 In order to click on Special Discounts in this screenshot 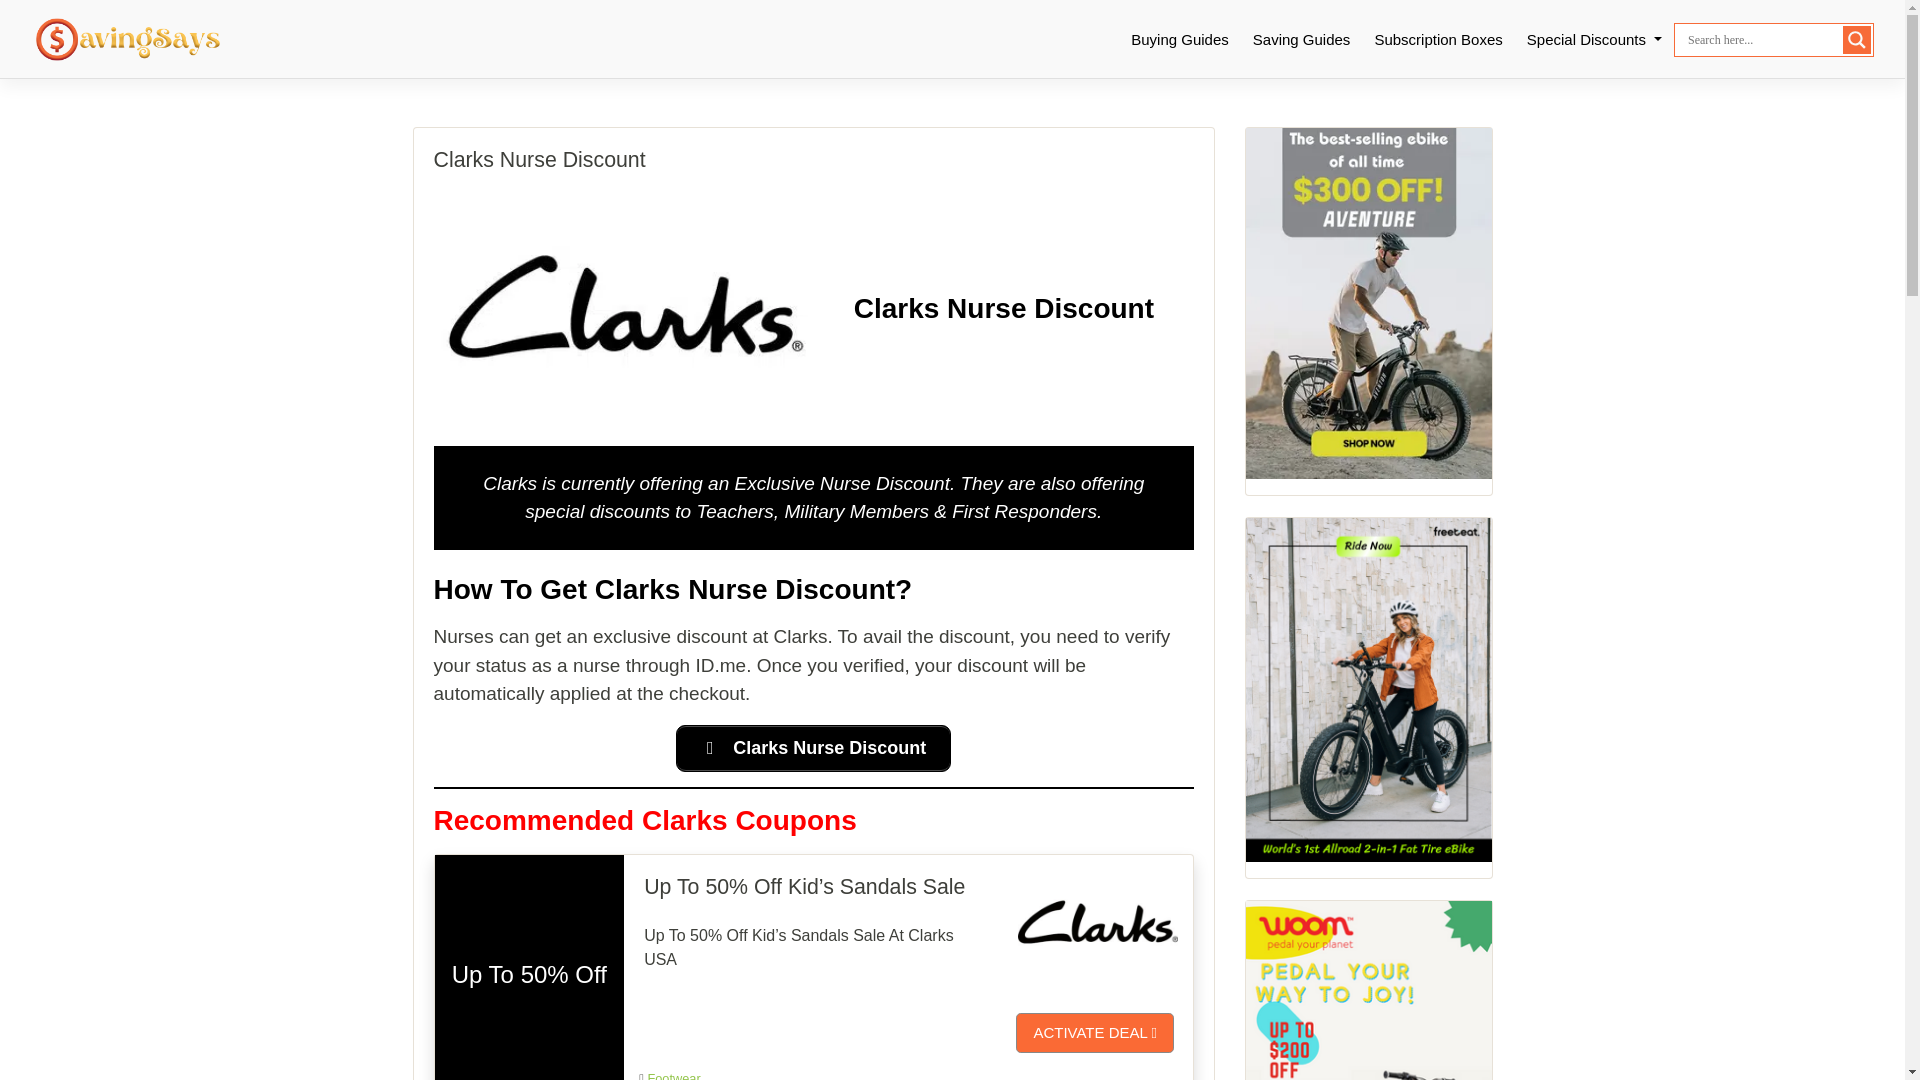, I will do `click(1594, 40)`.